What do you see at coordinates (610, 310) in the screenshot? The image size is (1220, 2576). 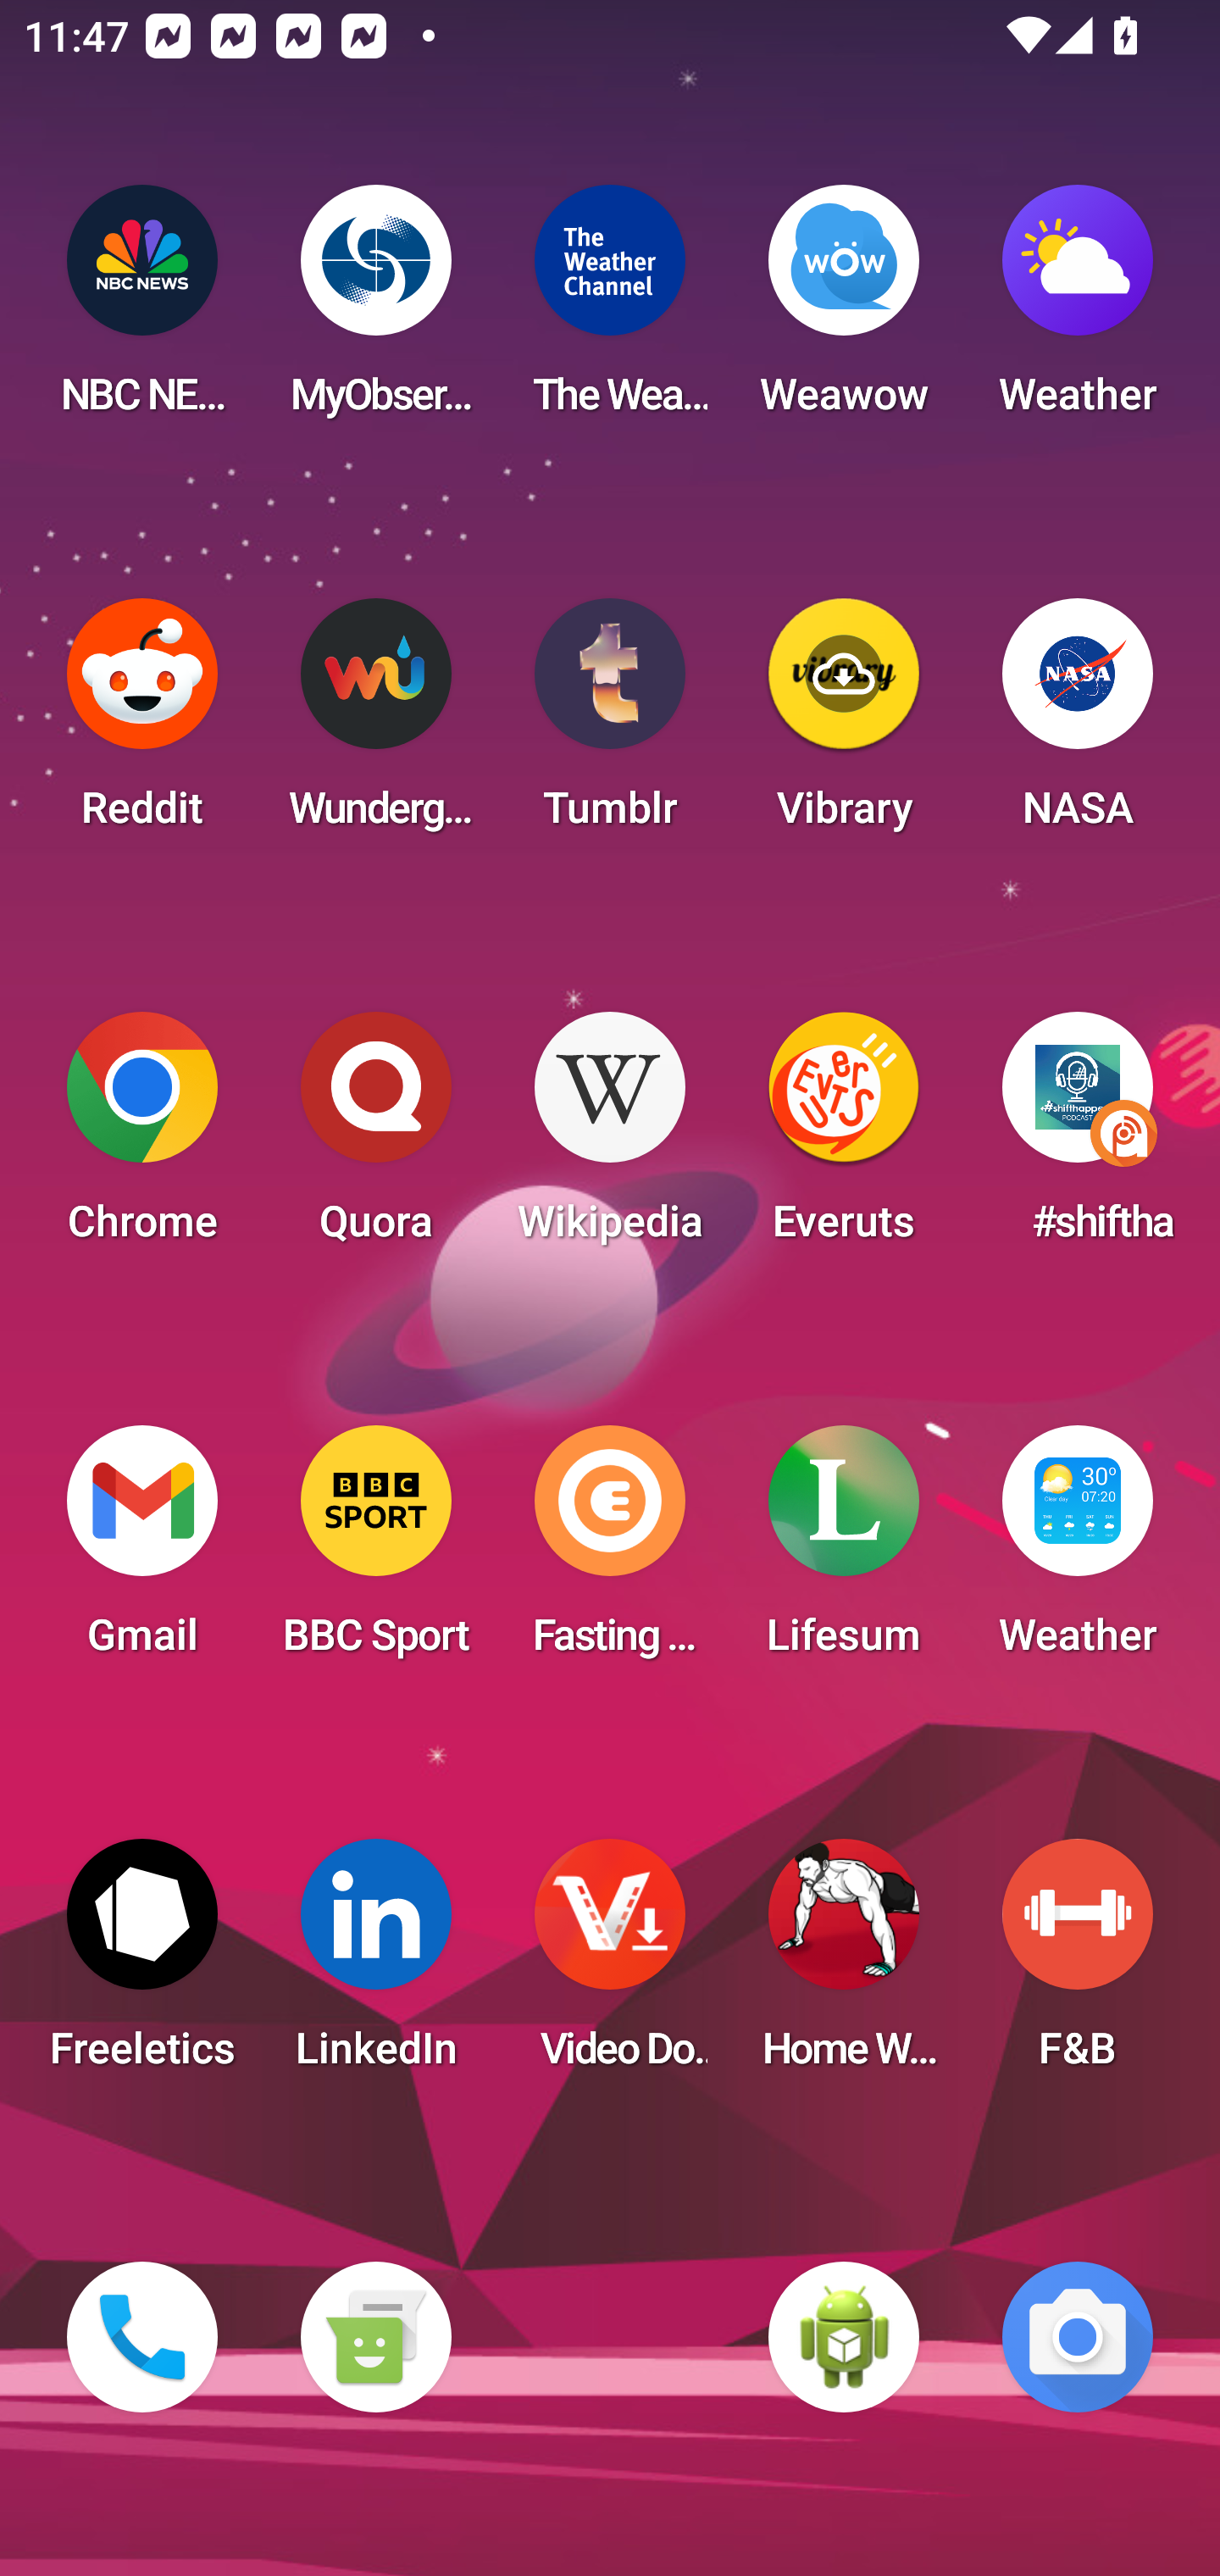 I see `The Weather Channel` at bounding box center [610, 310].